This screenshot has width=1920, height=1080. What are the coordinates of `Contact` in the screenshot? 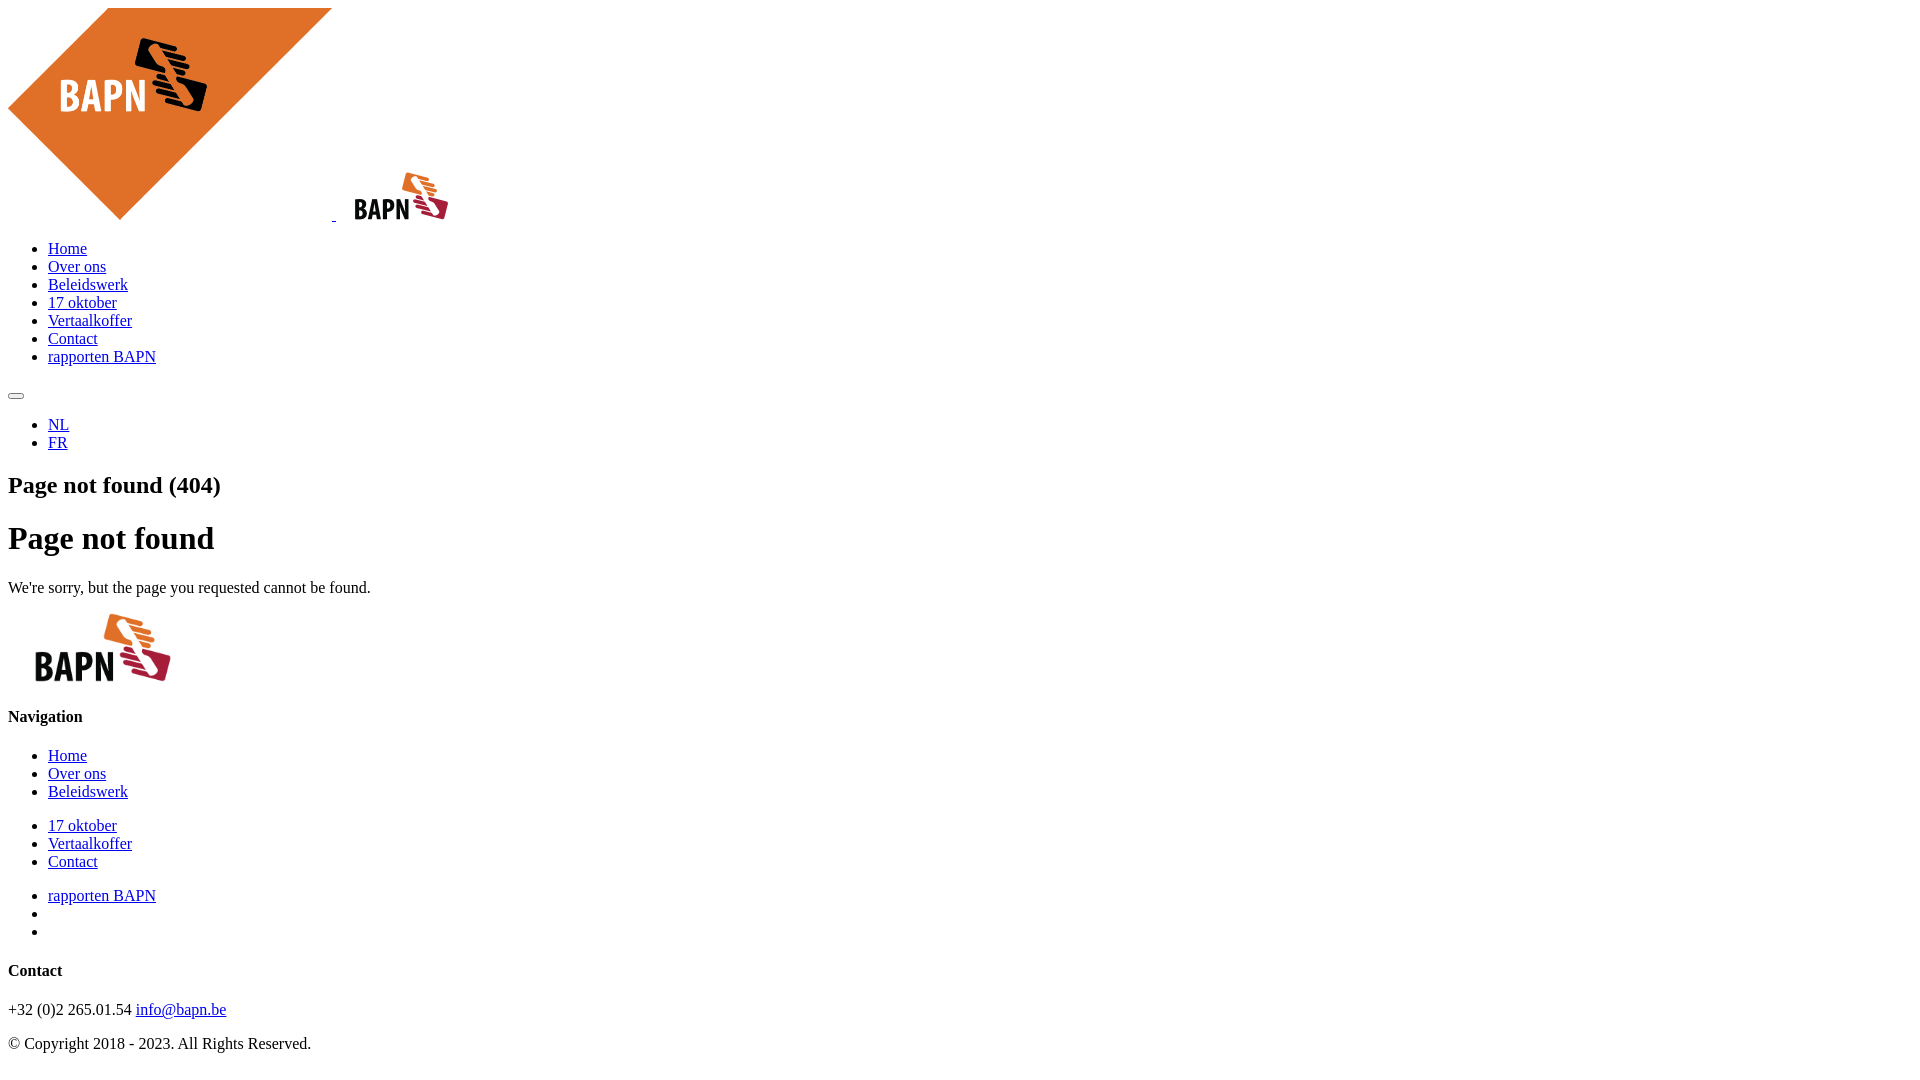 It's located at (73, 862).